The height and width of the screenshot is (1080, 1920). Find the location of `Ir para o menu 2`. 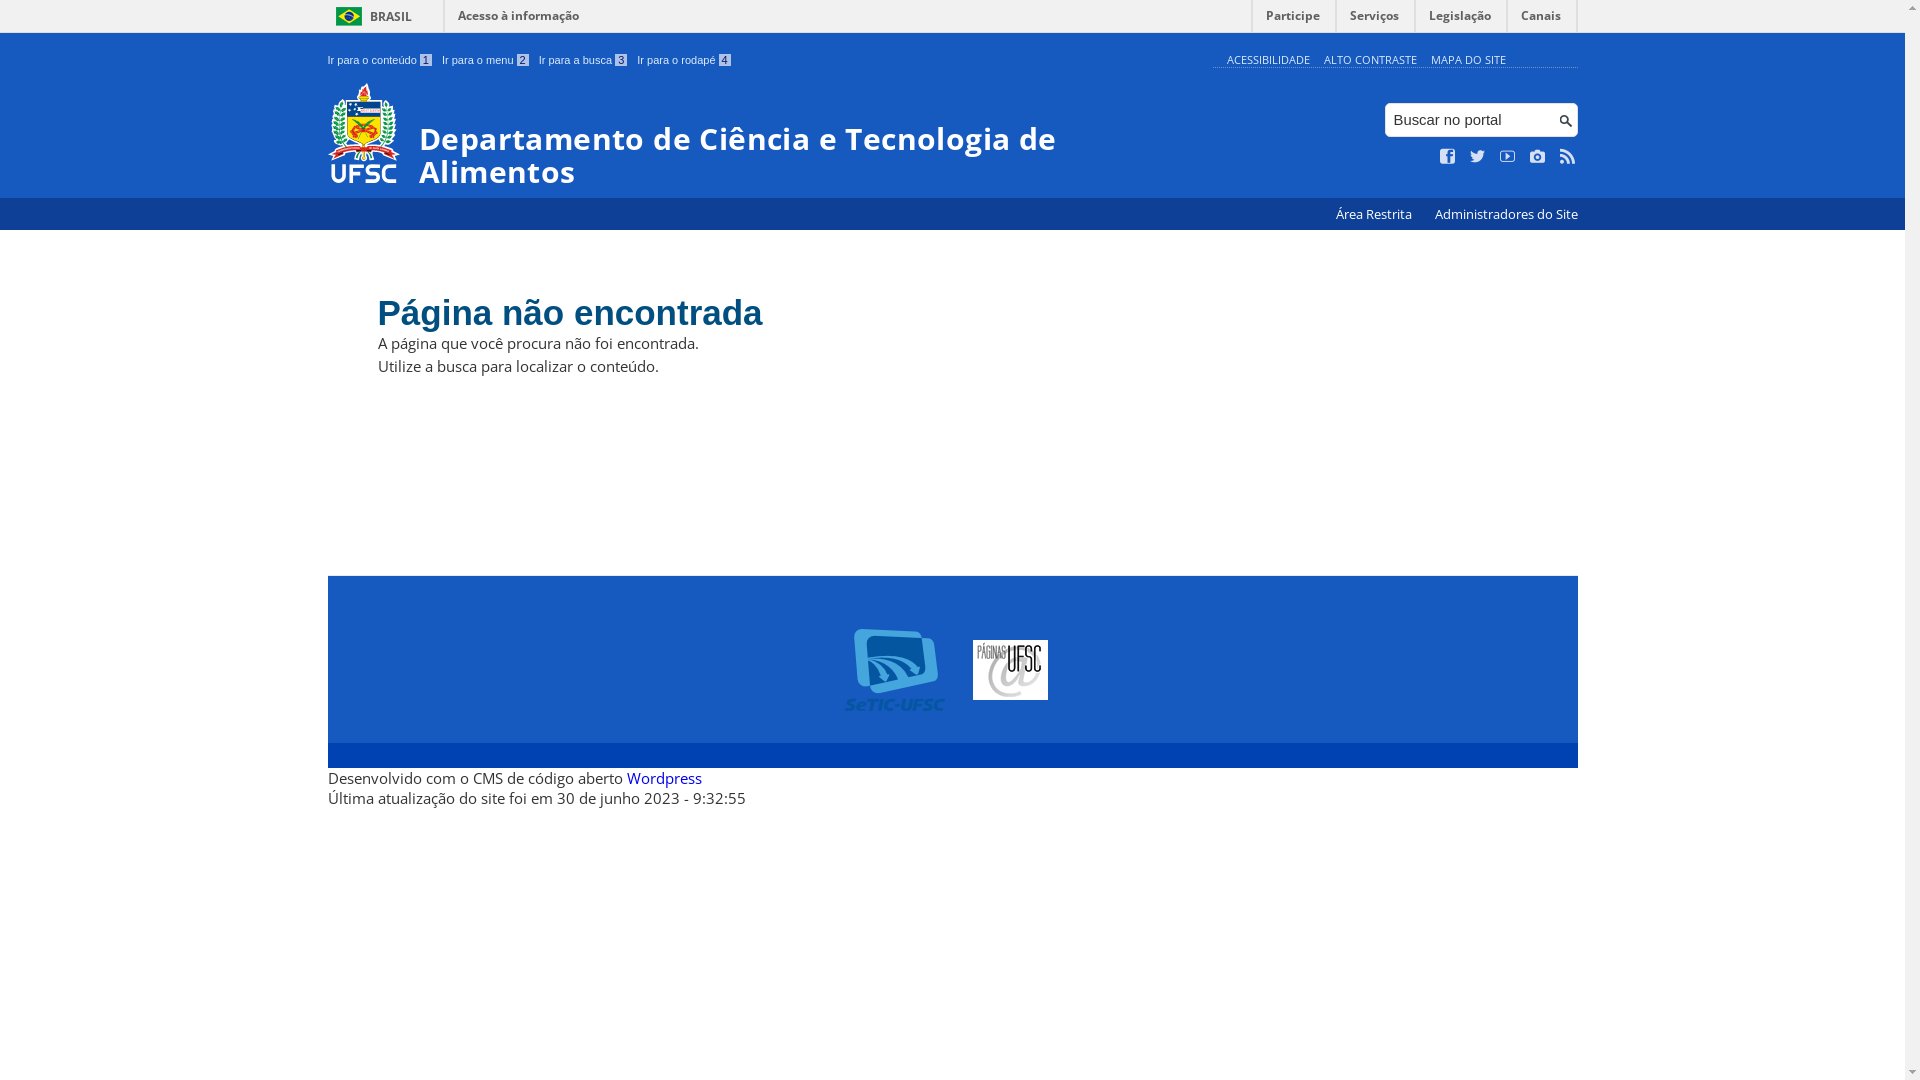

Ir para o menu 2 is located at coordinates (486, 60).